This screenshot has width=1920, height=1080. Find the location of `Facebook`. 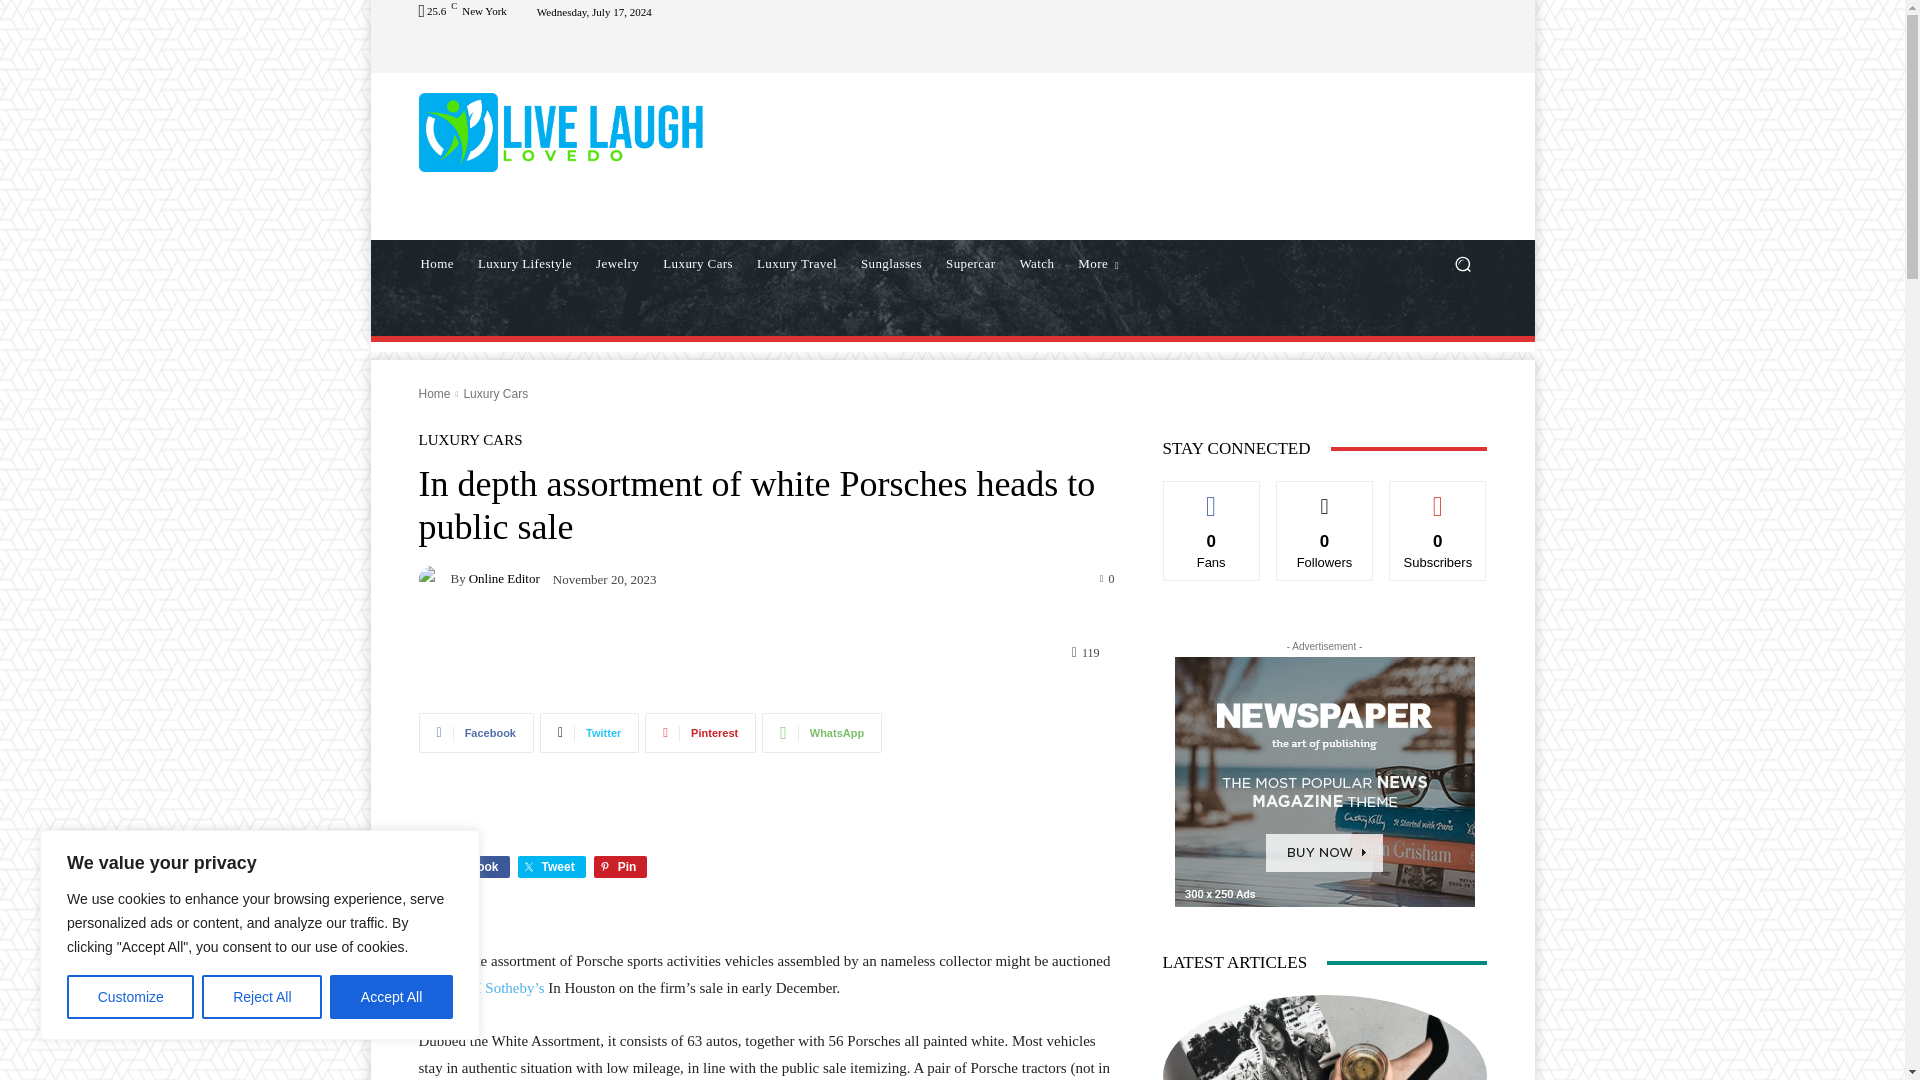

Facebook is located at coordinates (476, 732).